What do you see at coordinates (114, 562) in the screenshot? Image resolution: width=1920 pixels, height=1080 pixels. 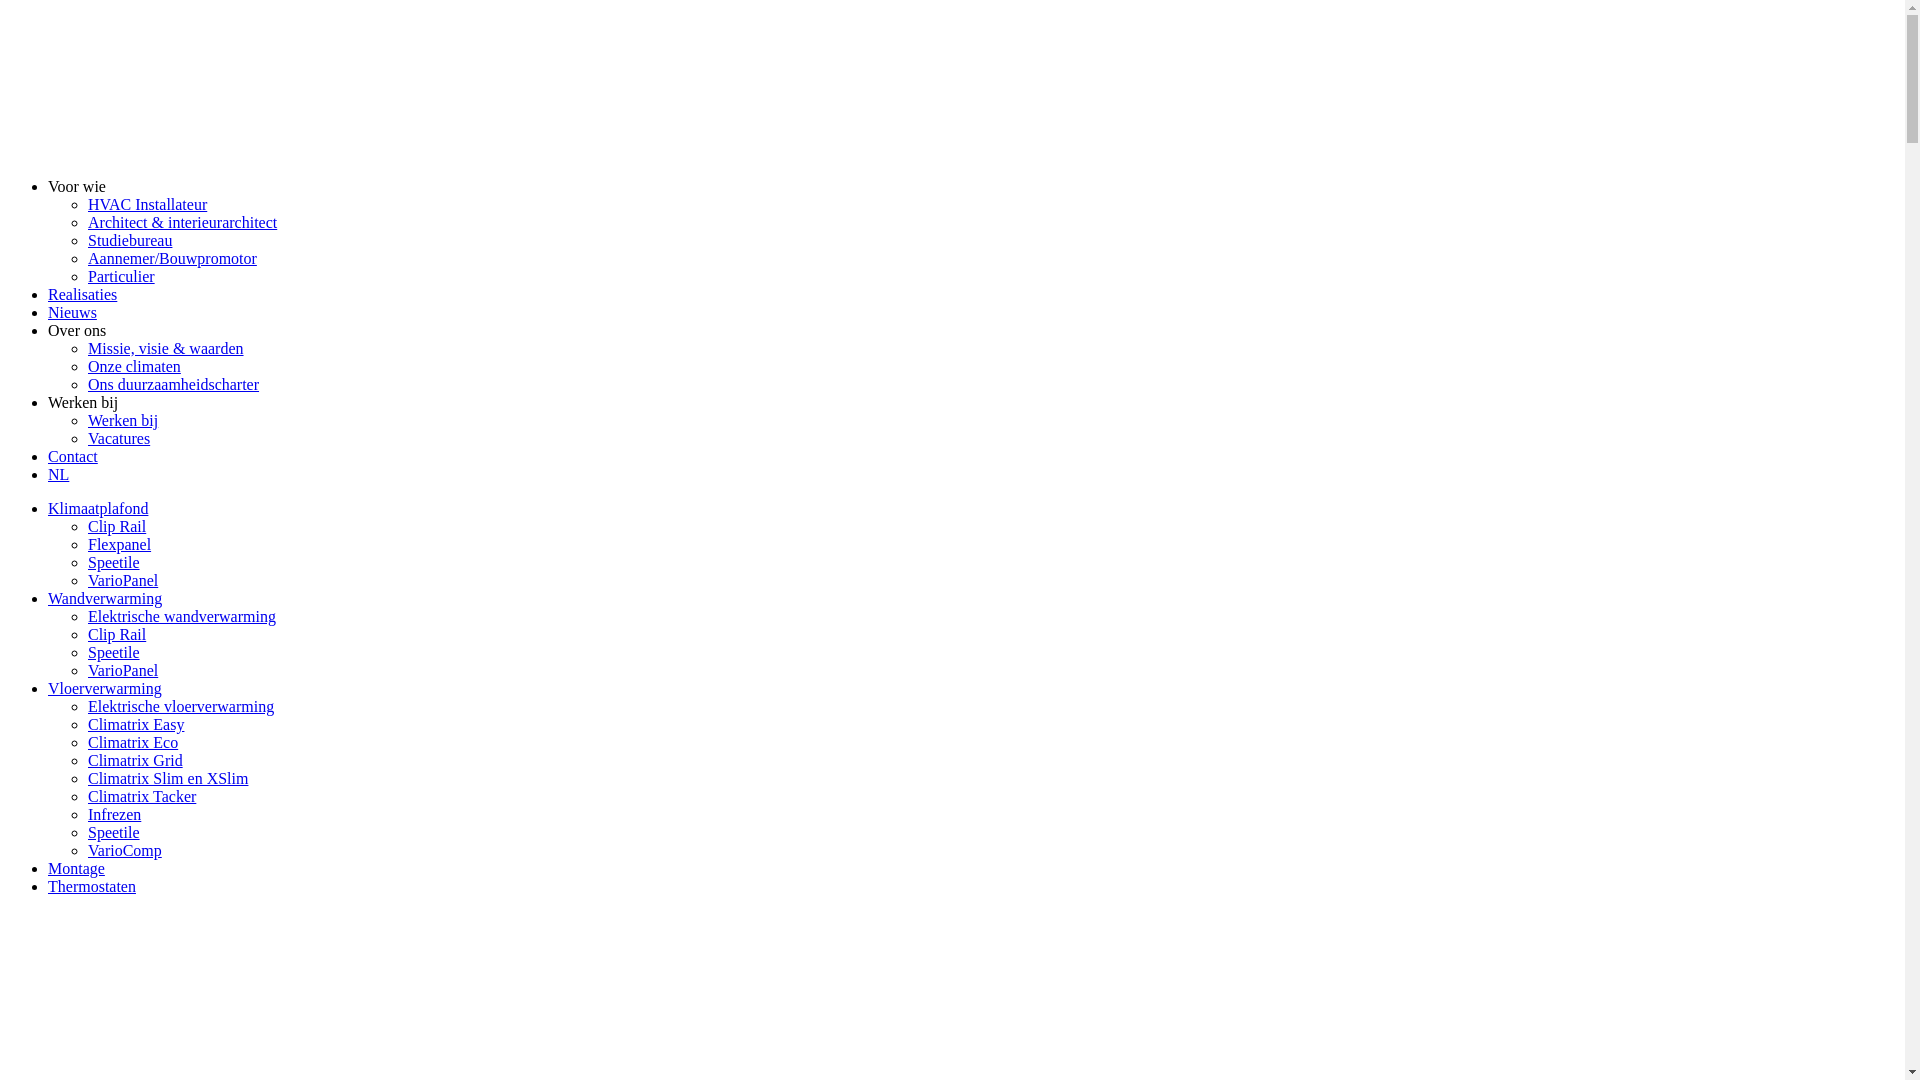 I see `Speetile` at bounding box center [114, 562].